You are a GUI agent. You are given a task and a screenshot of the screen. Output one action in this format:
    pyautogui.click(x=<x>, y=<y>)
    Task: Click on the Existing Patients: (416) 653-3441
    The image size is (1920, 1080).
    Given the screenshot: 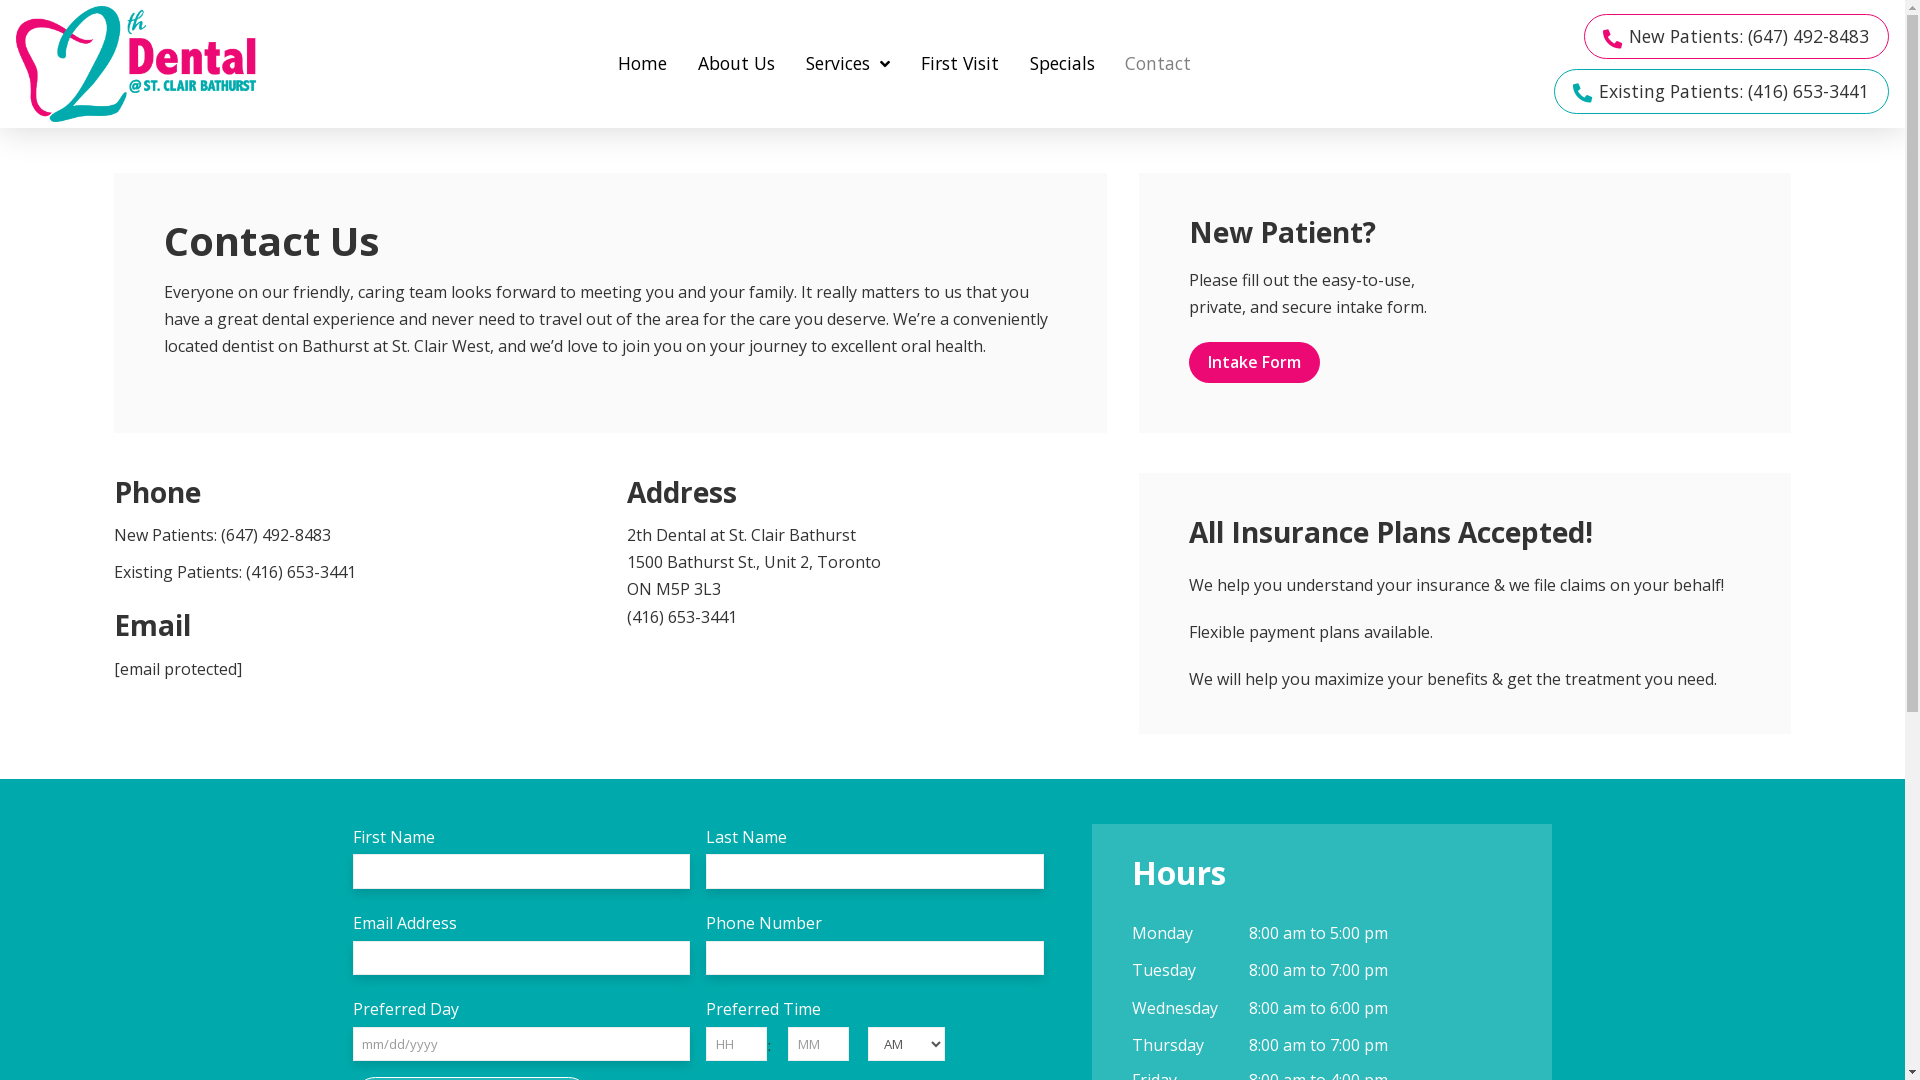 What is the action you would take?
    pyautogui.click(x=1722, y=92)
    